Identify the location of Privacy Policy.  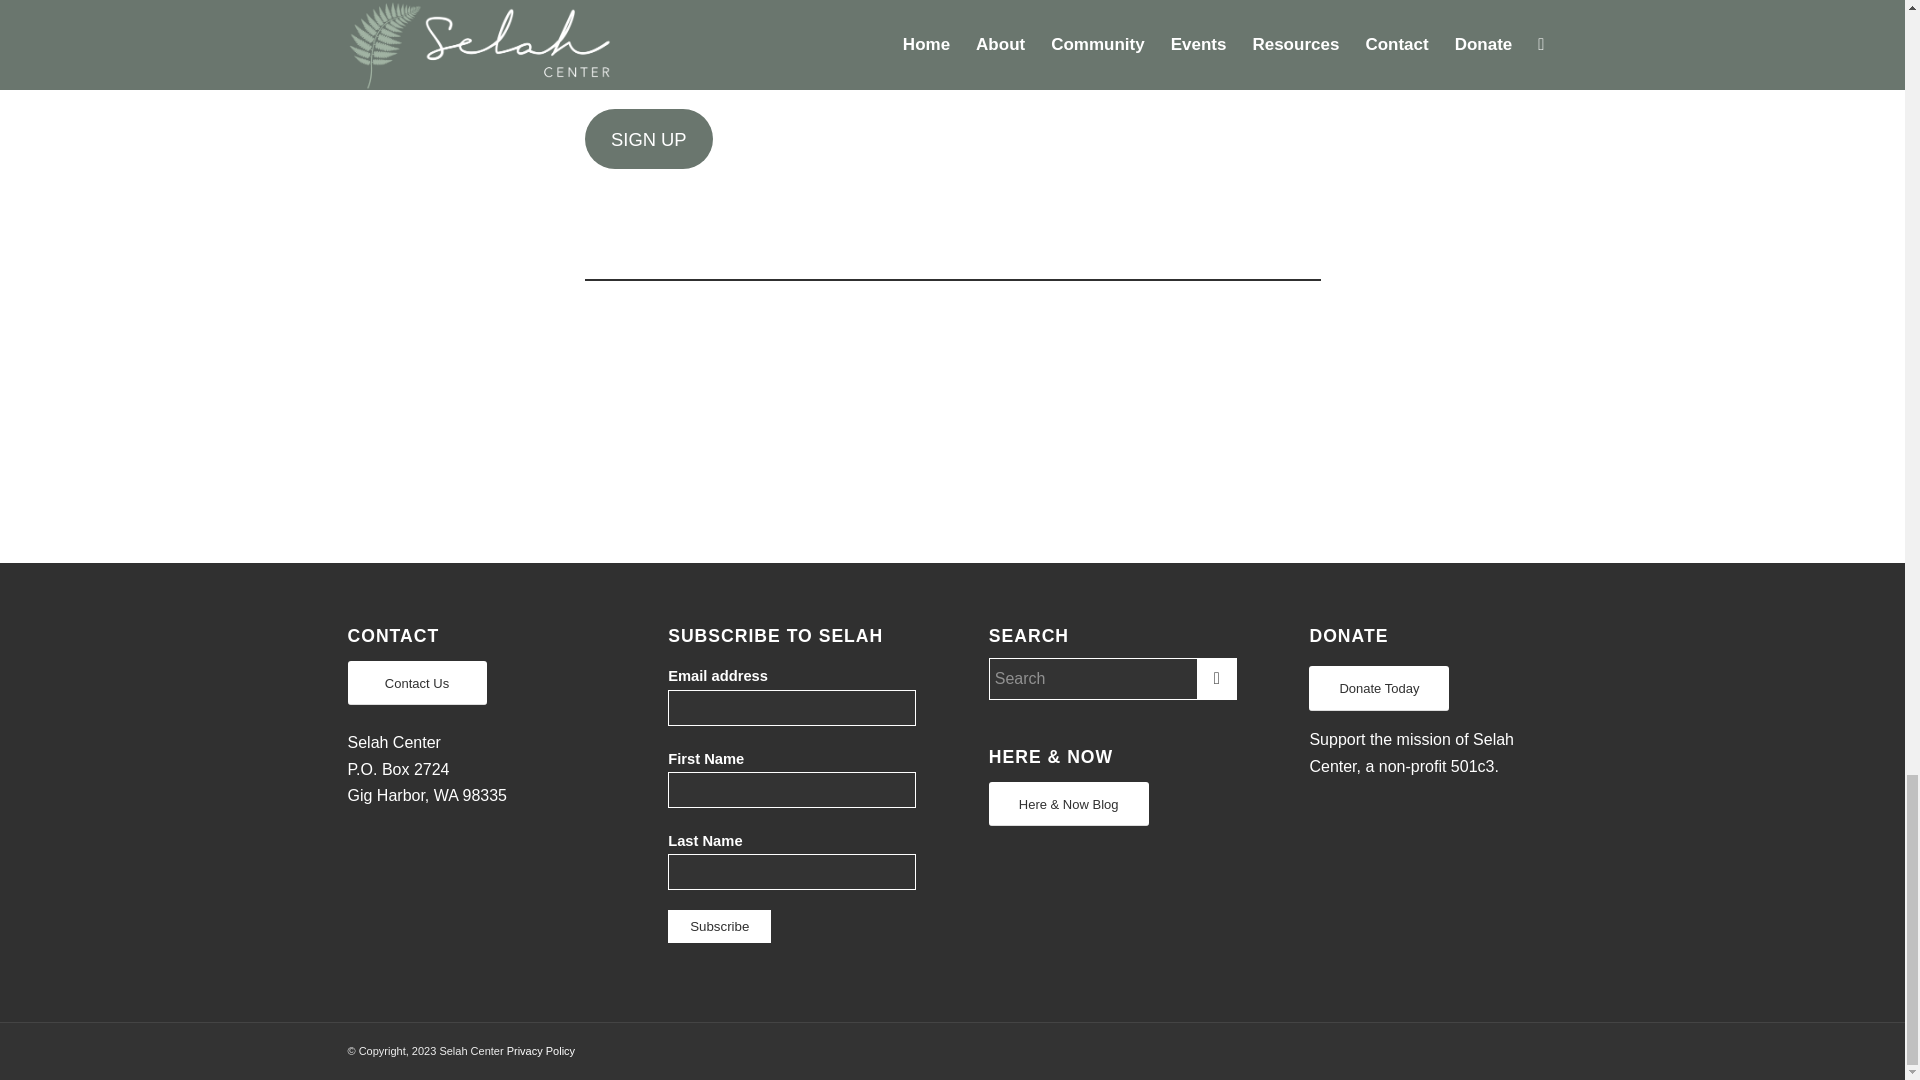
(540, 1051).